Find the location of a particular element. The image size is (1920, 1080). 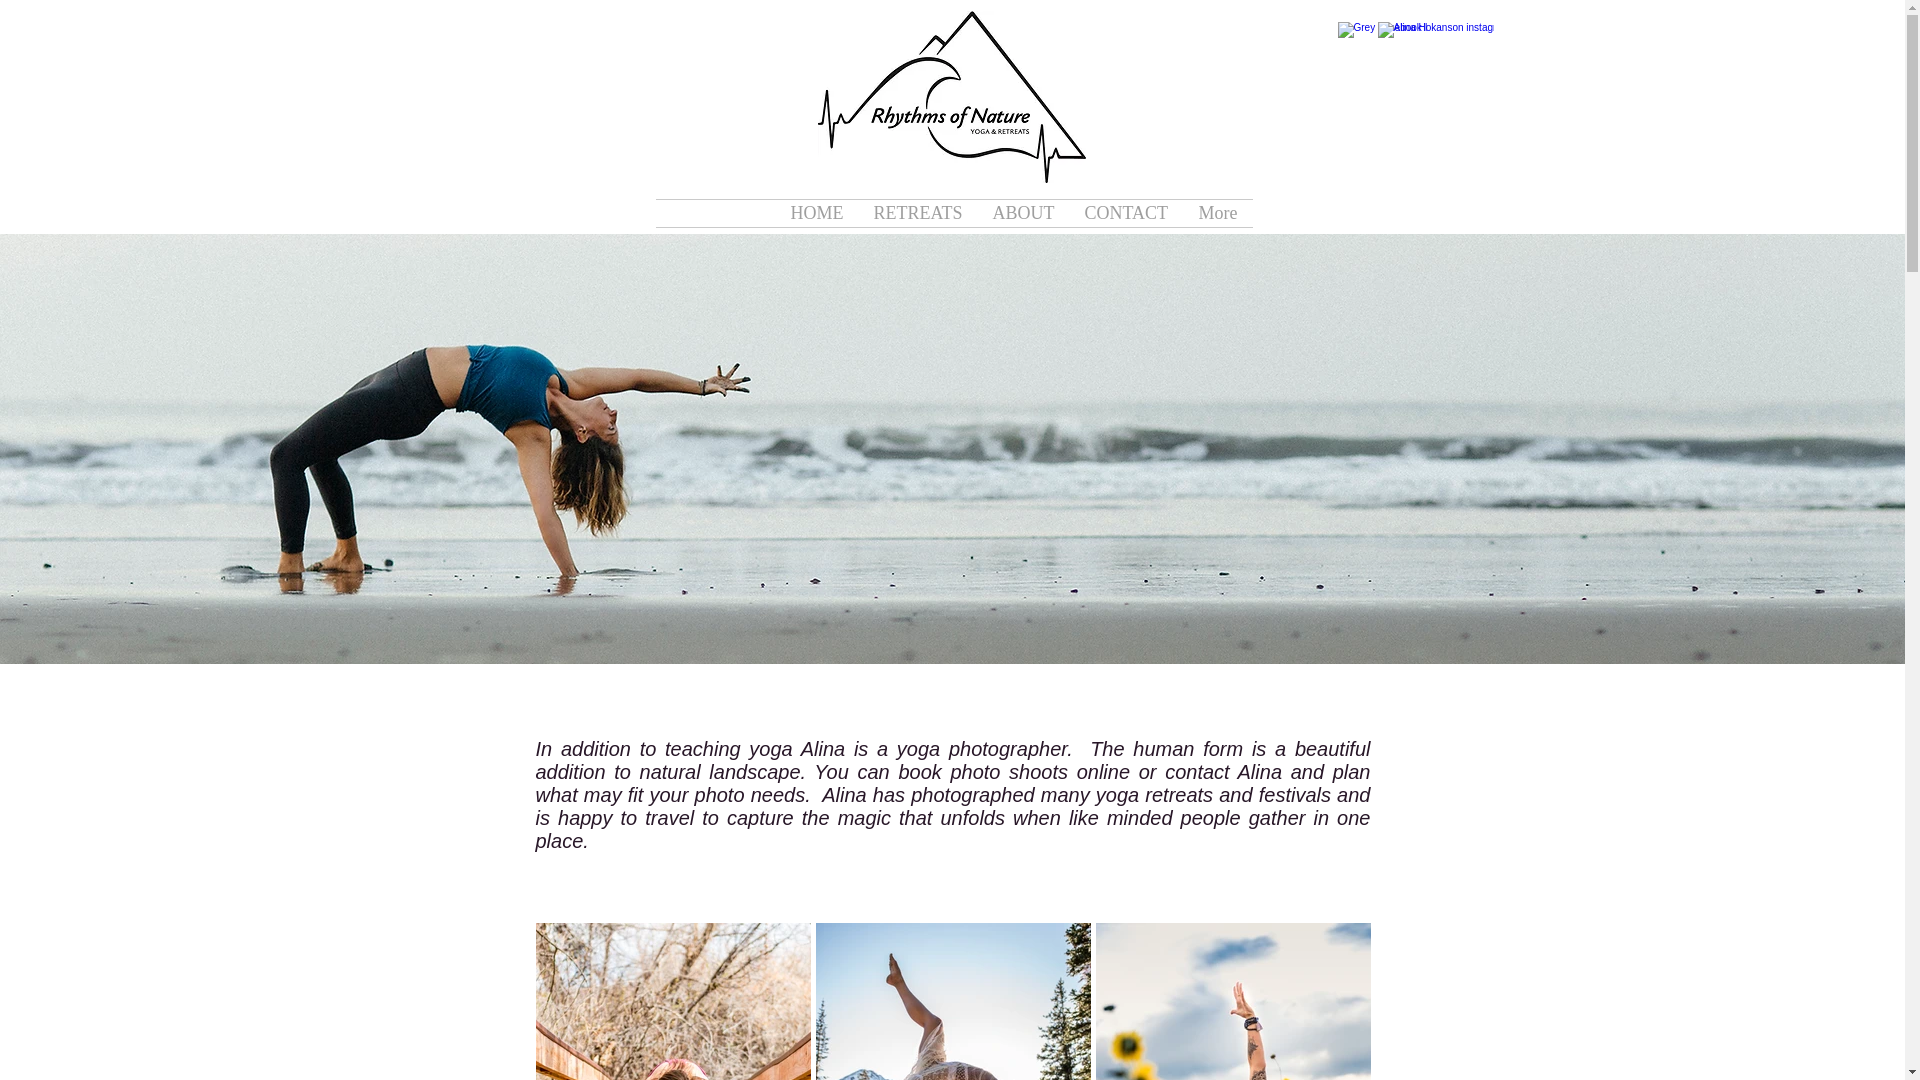

HOME is located at coordinates (816, 212).